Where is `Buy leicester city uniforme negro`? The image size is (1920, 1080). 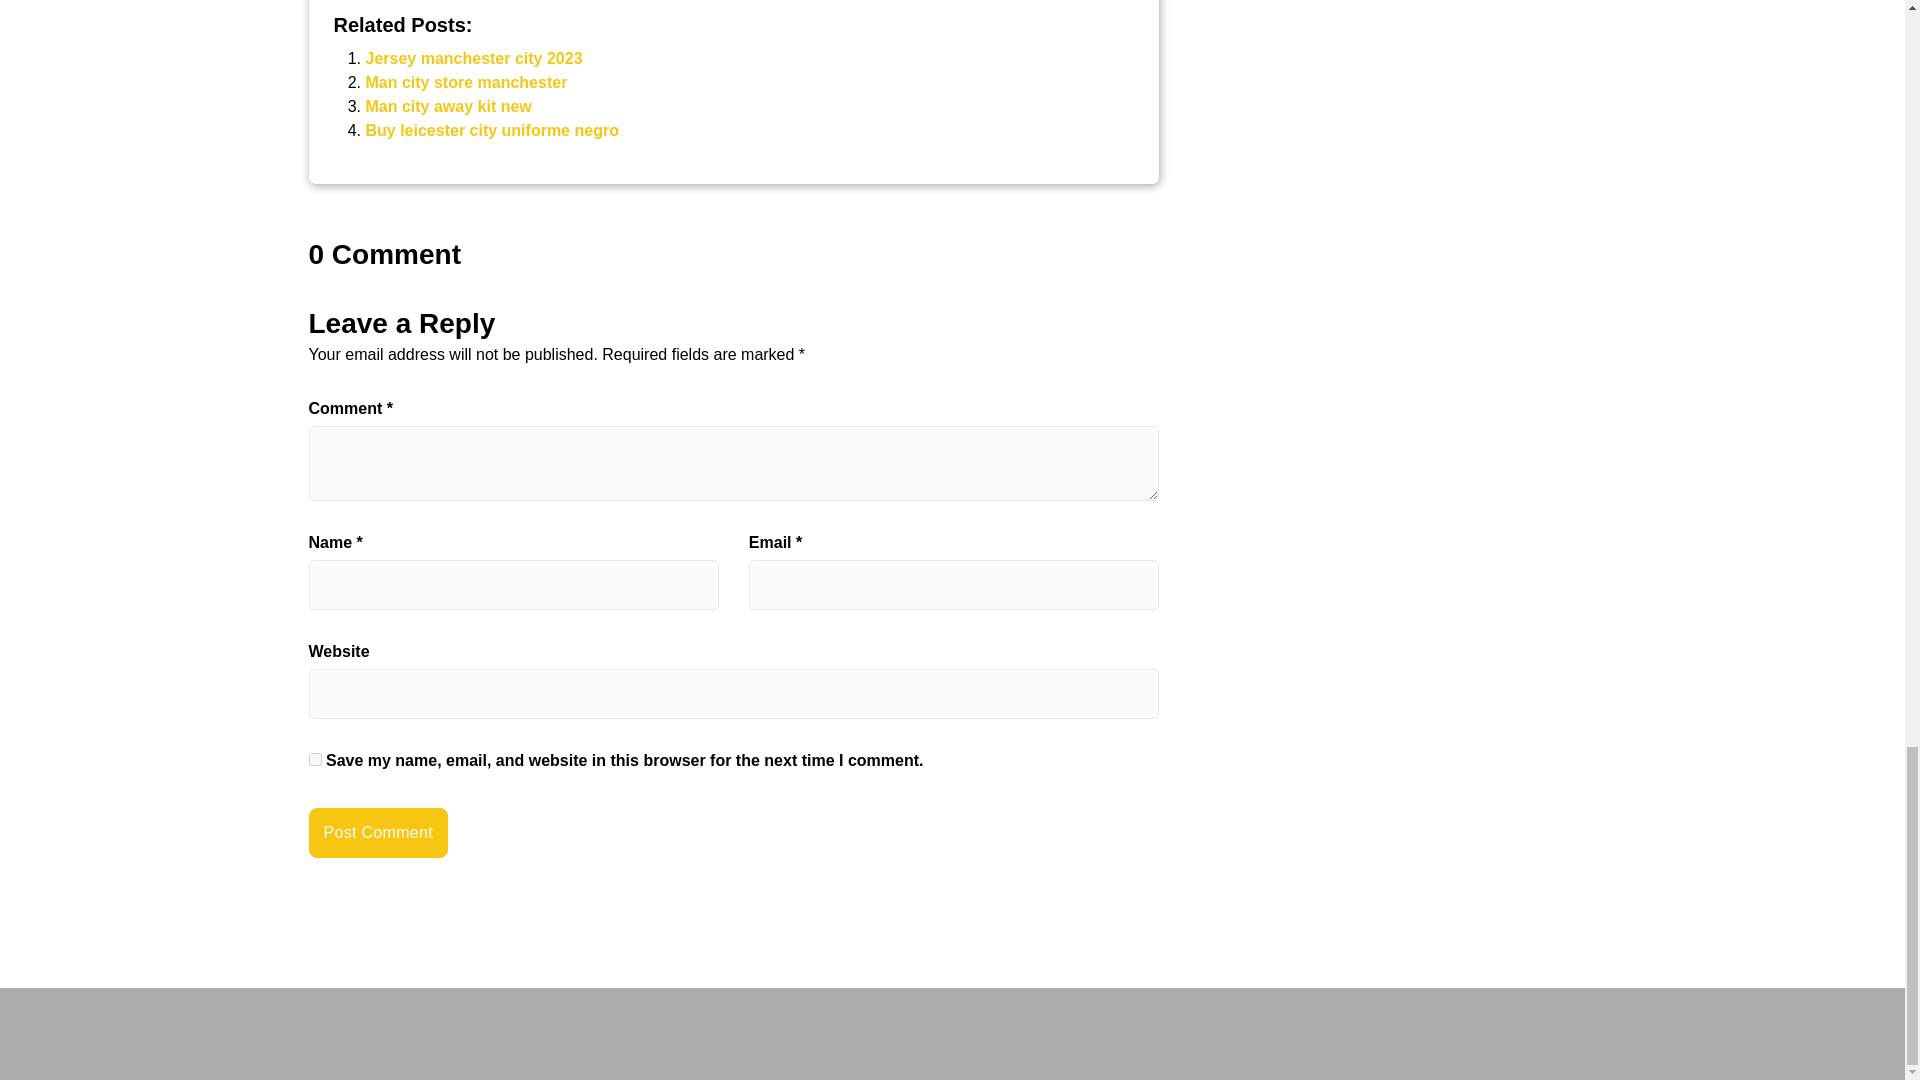 Buy leicester city uniforme negro is located at coordinates (492, 130).